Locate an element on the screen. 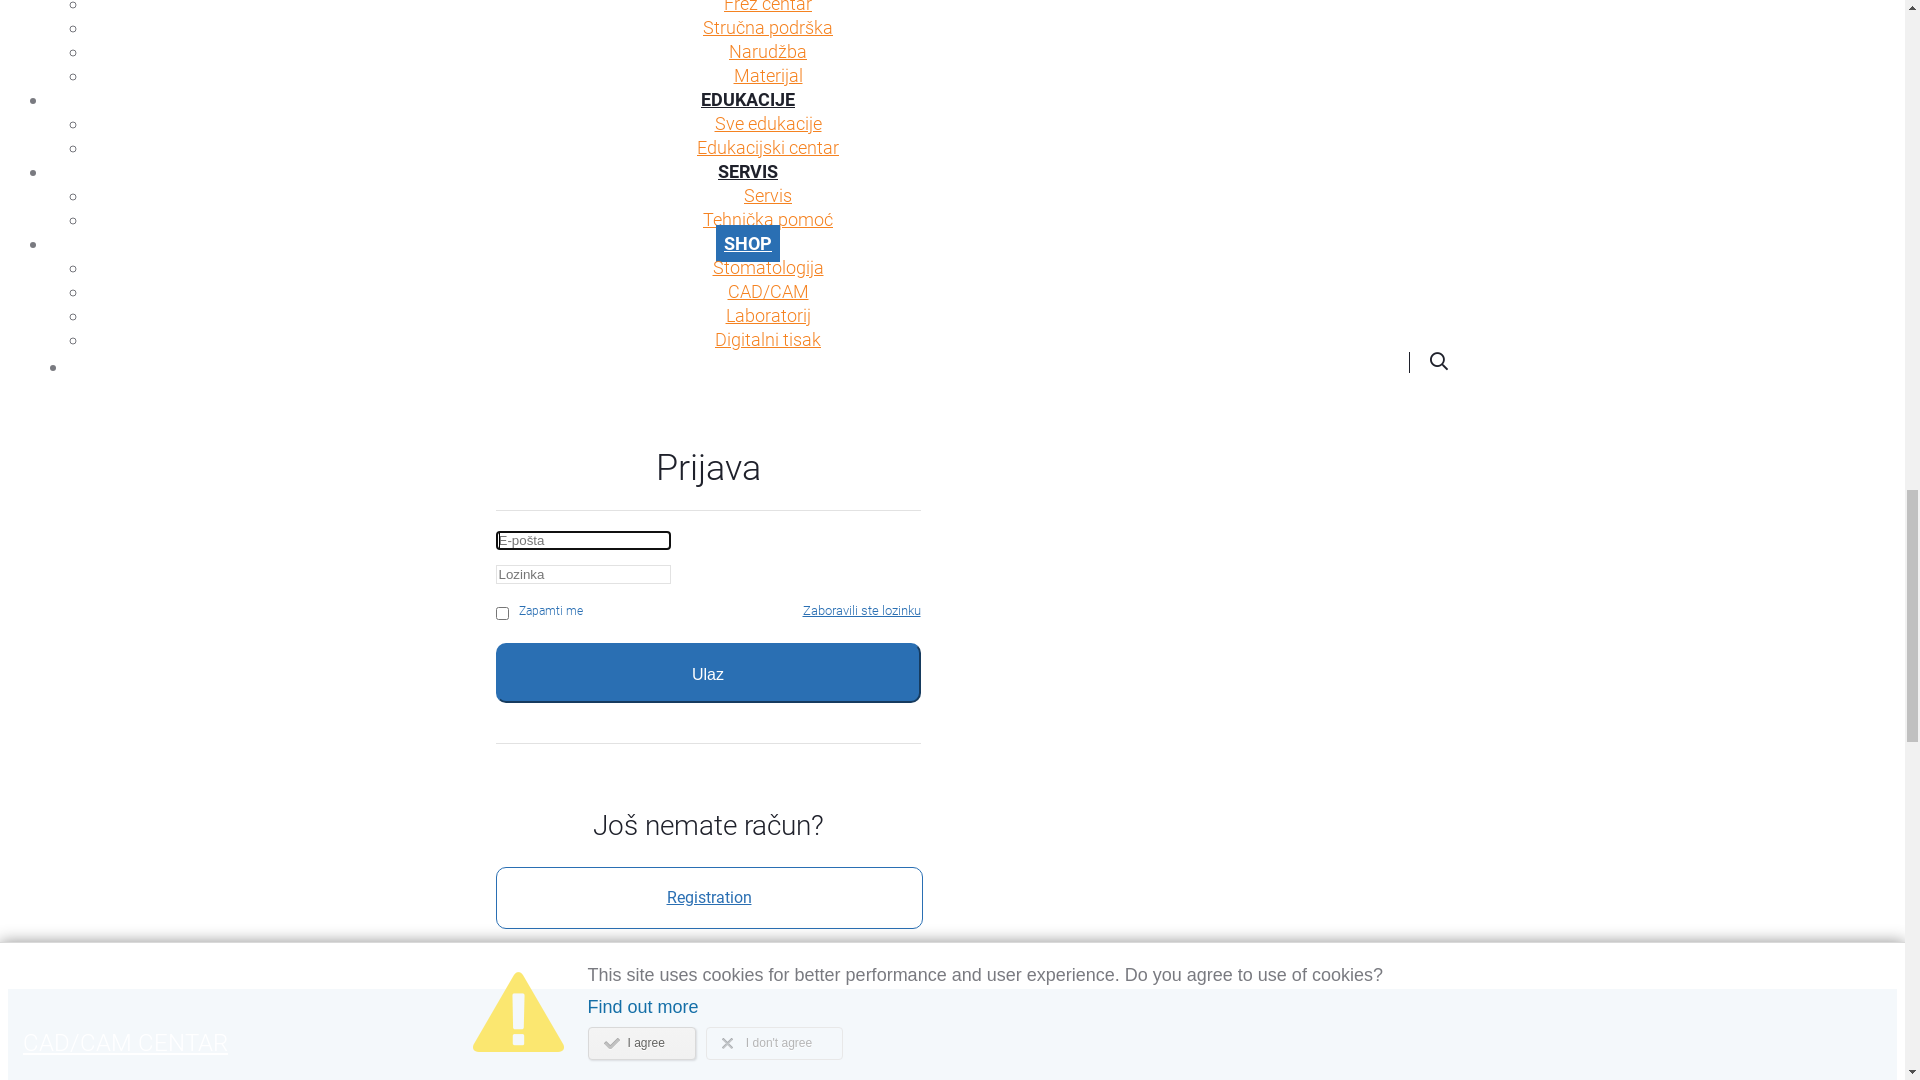 The width and height of the screenshot is (1920, 1080). NOVOSTI is located at coordinates (274, 42).